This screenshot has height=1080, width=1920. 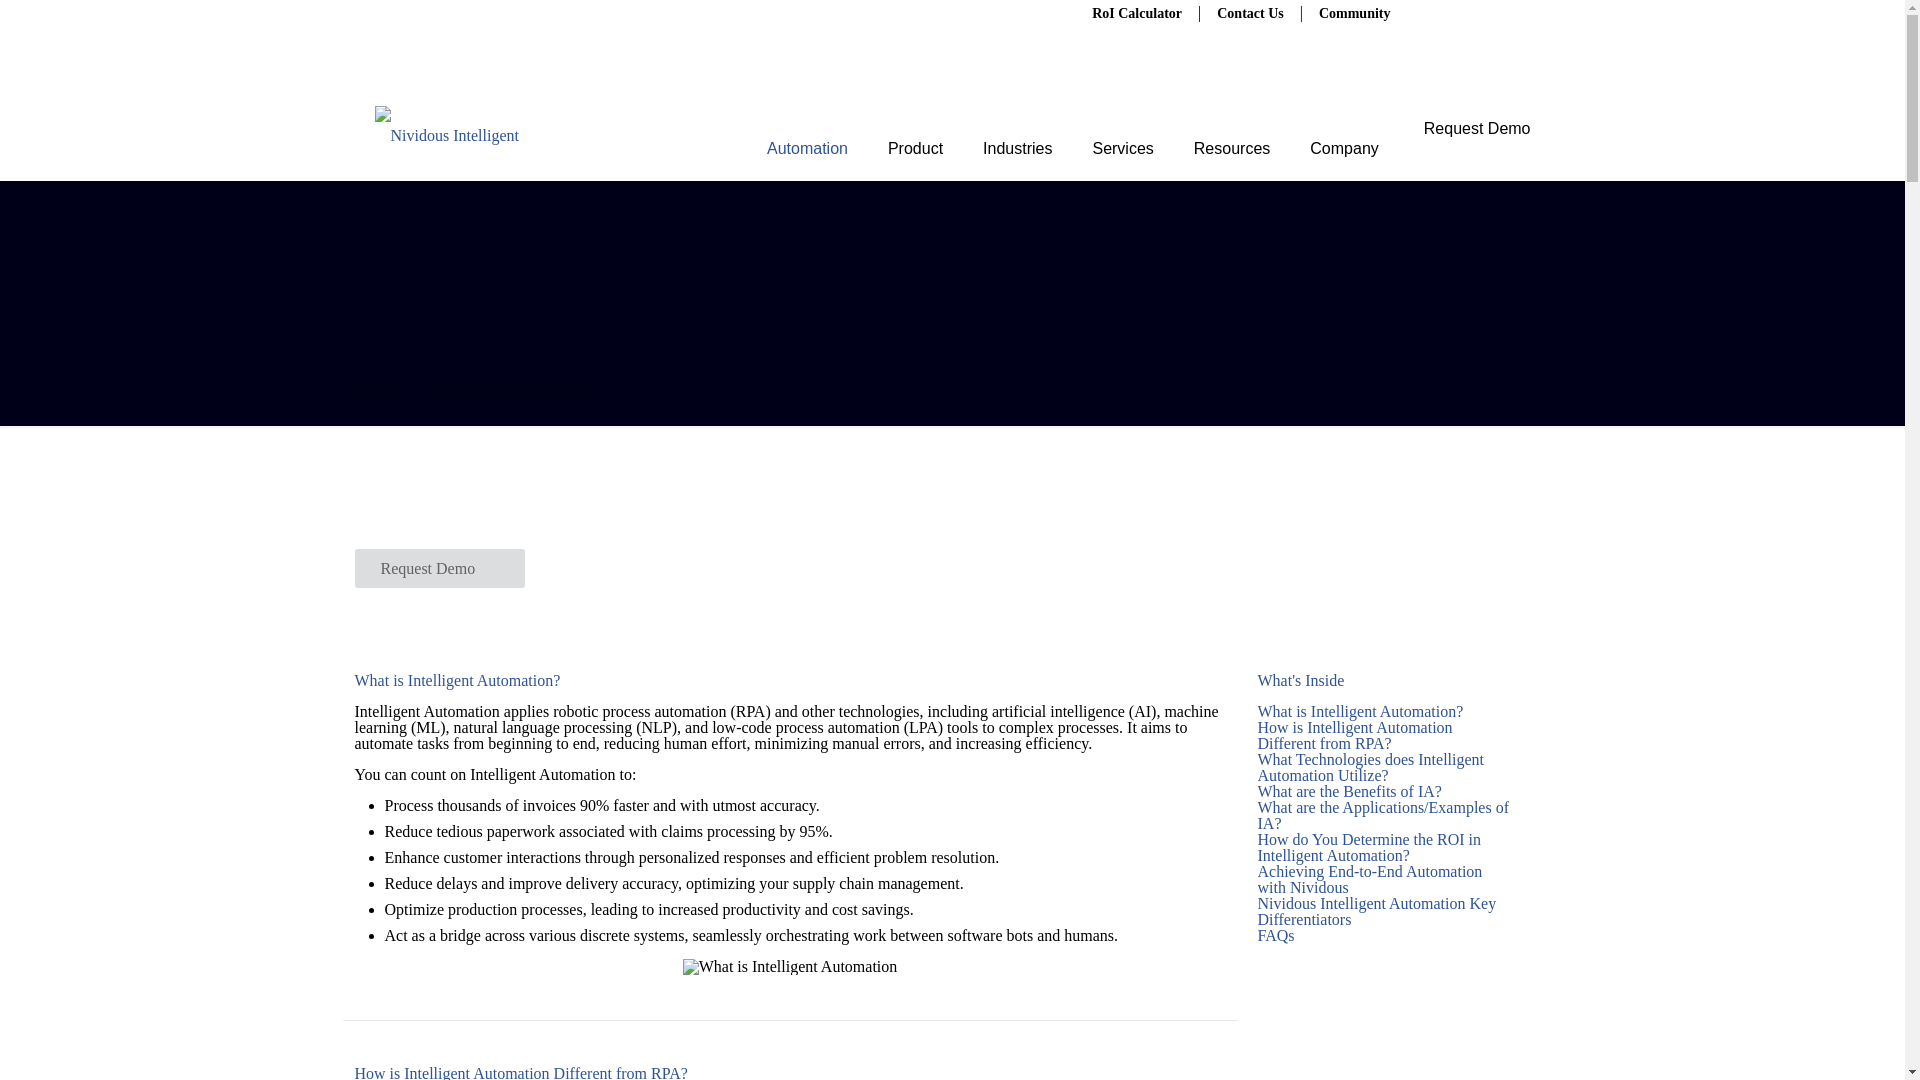 I want to click on Industries, so click(x=1017, y=134).